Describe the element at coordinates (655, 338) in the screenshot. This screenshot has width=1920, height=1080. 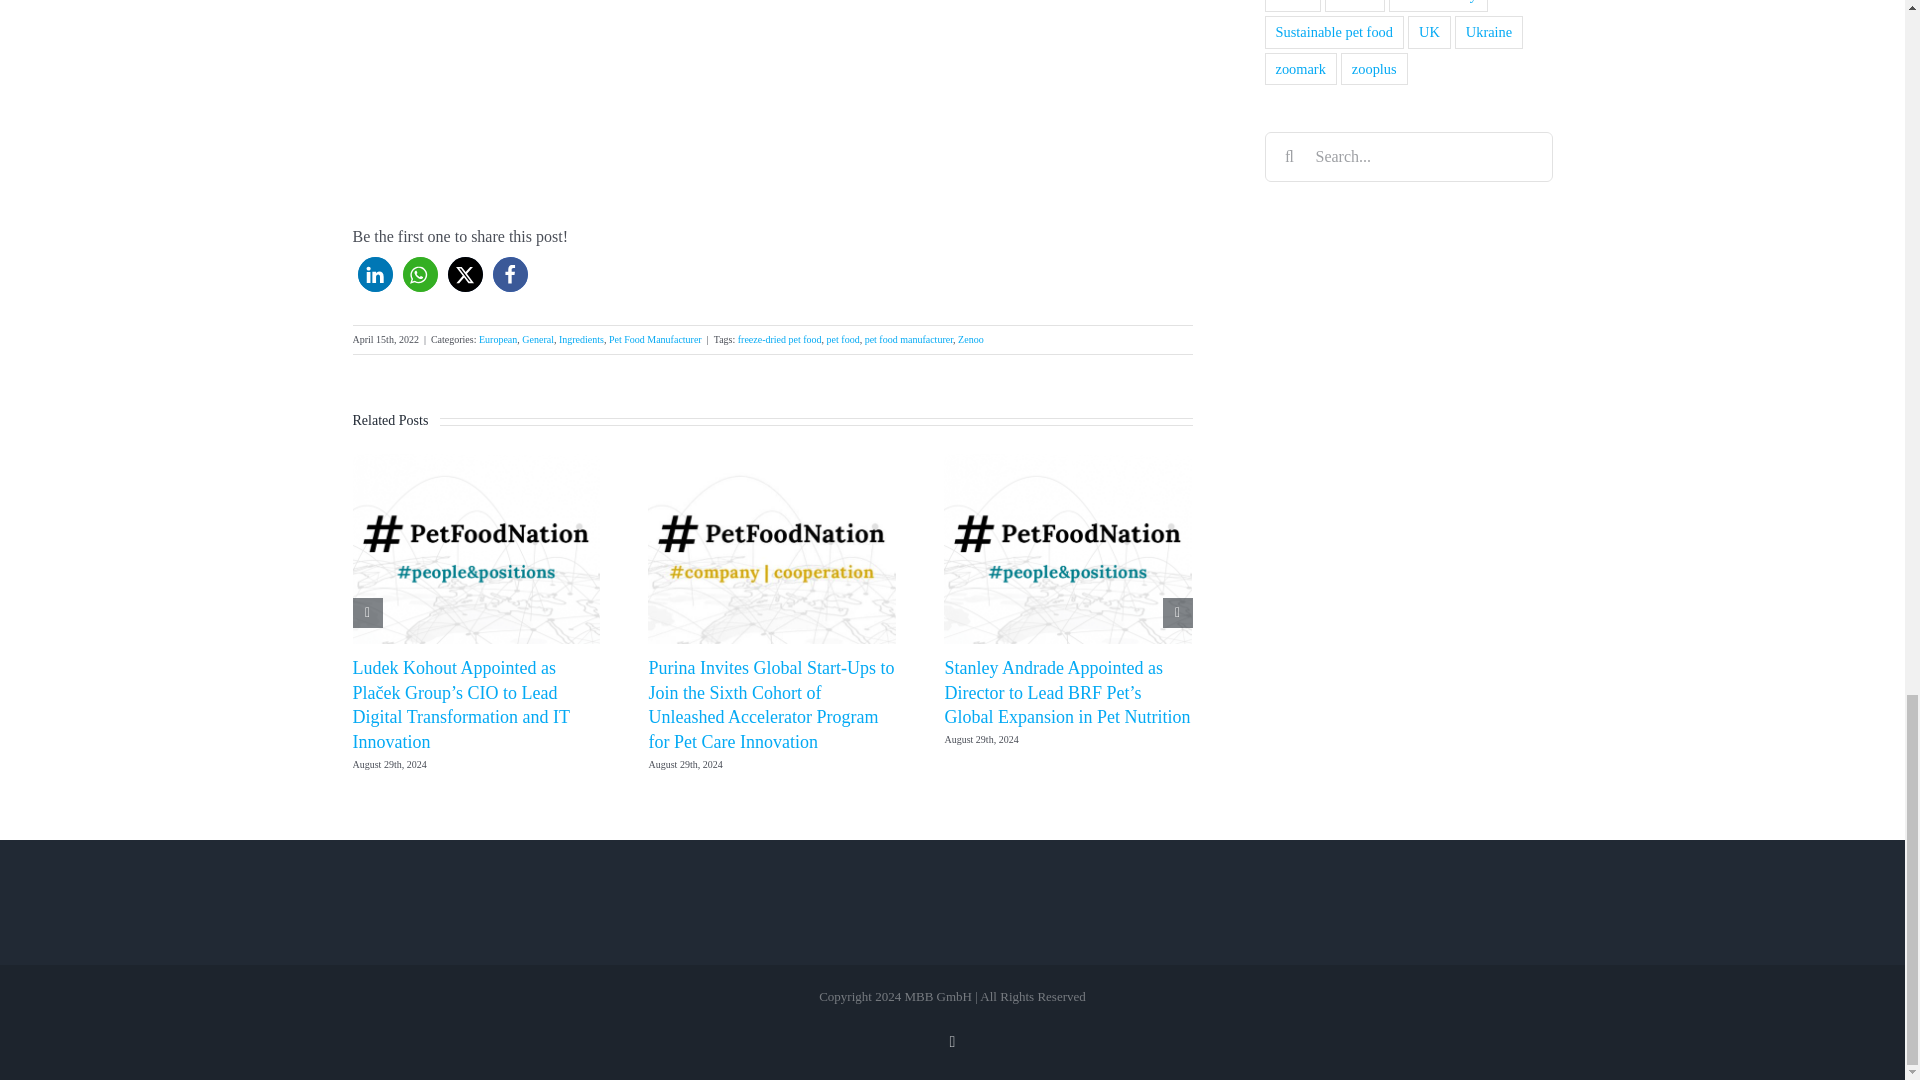
I see `Pet Food Manufacturer` at that location.